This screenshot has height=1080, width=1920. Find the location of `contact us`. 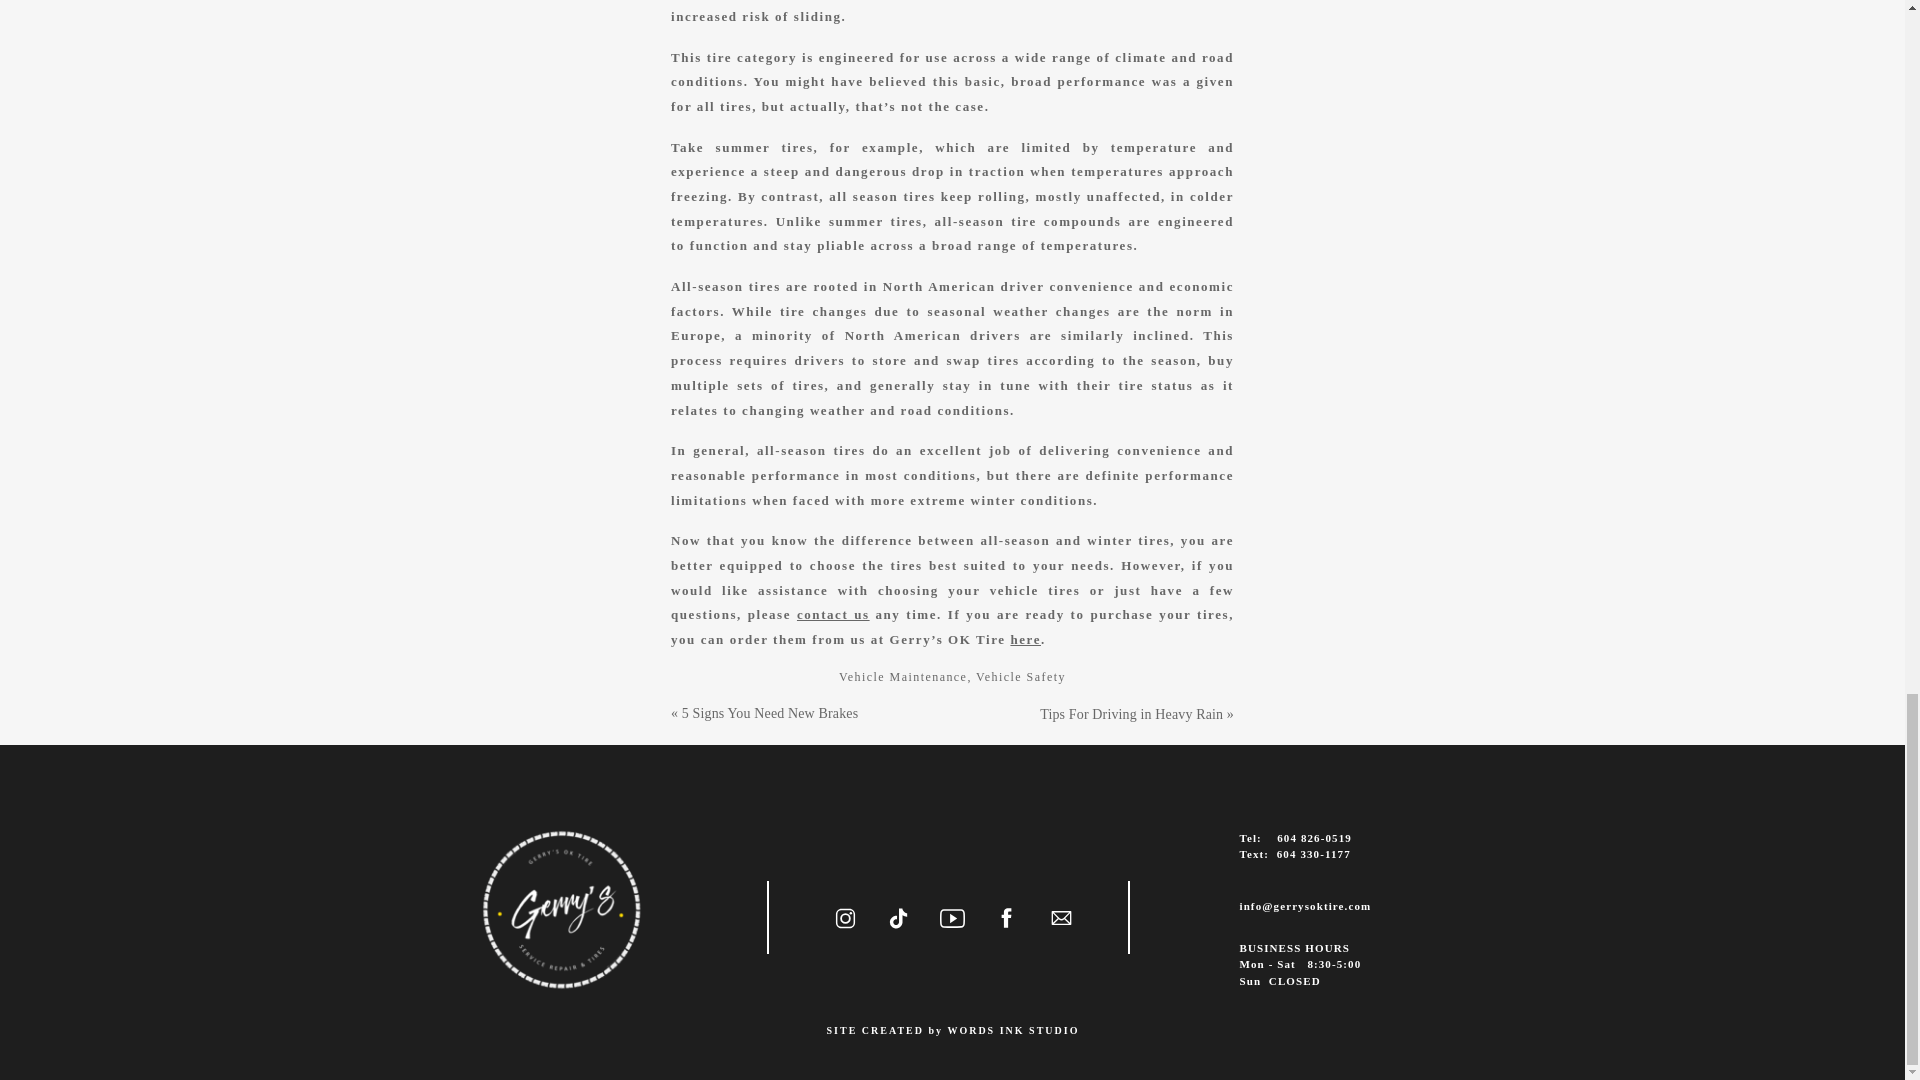

contact us is located at coordinates (832, 614).